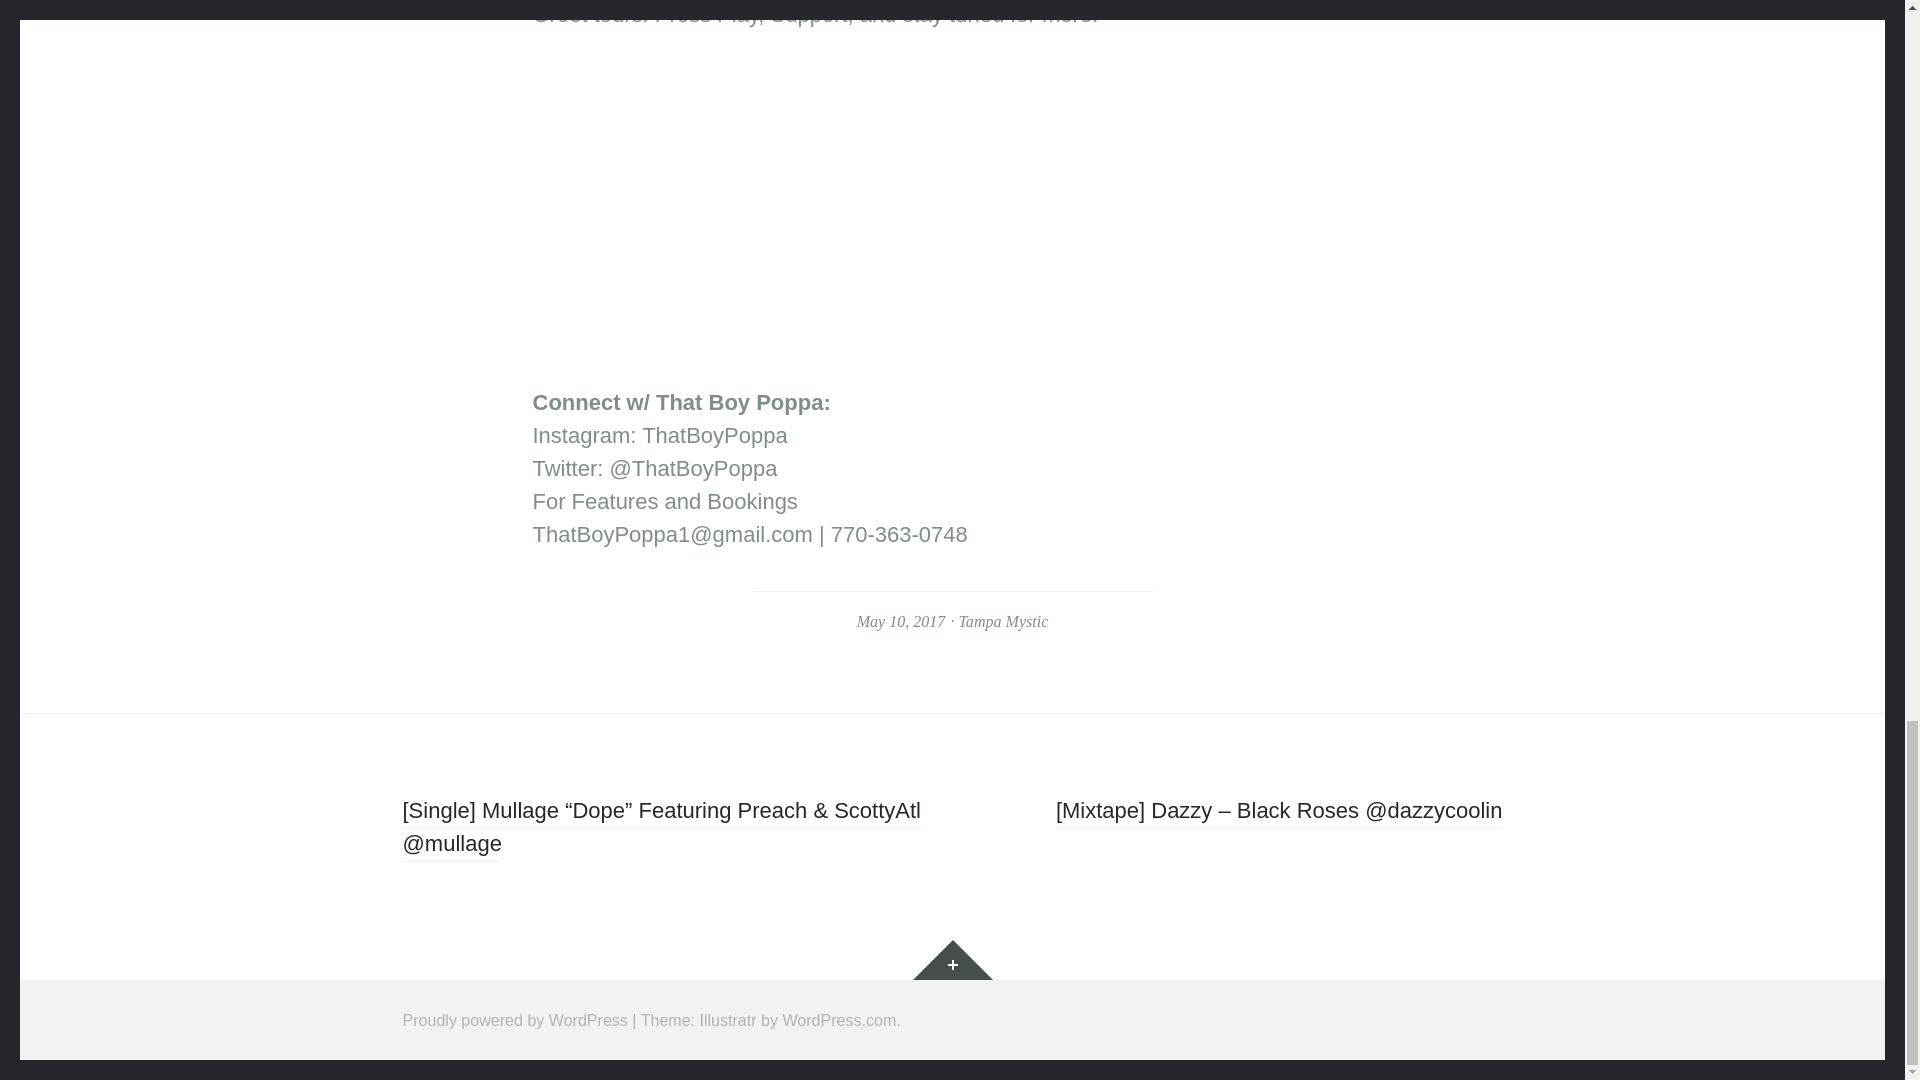 The image size is (1920, 1080). What do you see at coordinates (901, 621) in the screenshot?
I see `May 10, 2017` at bounding box center [901, 621].